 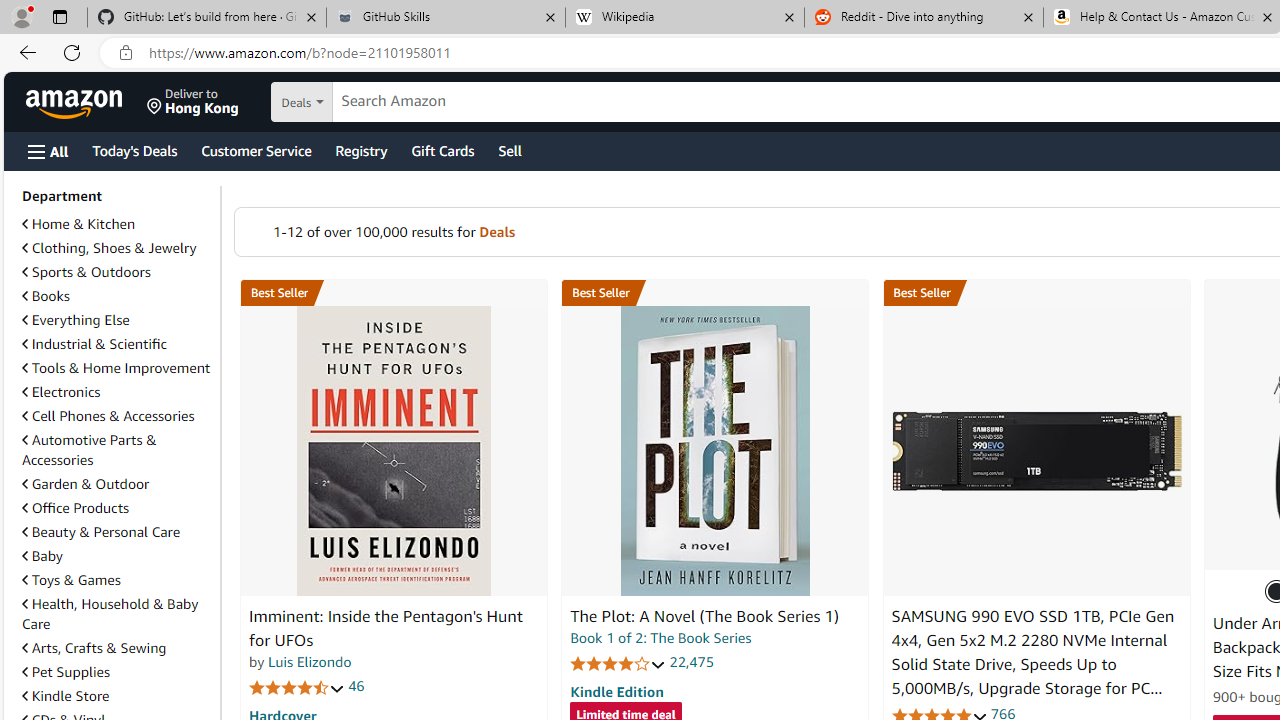 What do you see at coordinates (61, 392) in the screenshot?
I see `Electronics` at bounding box center [61, 392].